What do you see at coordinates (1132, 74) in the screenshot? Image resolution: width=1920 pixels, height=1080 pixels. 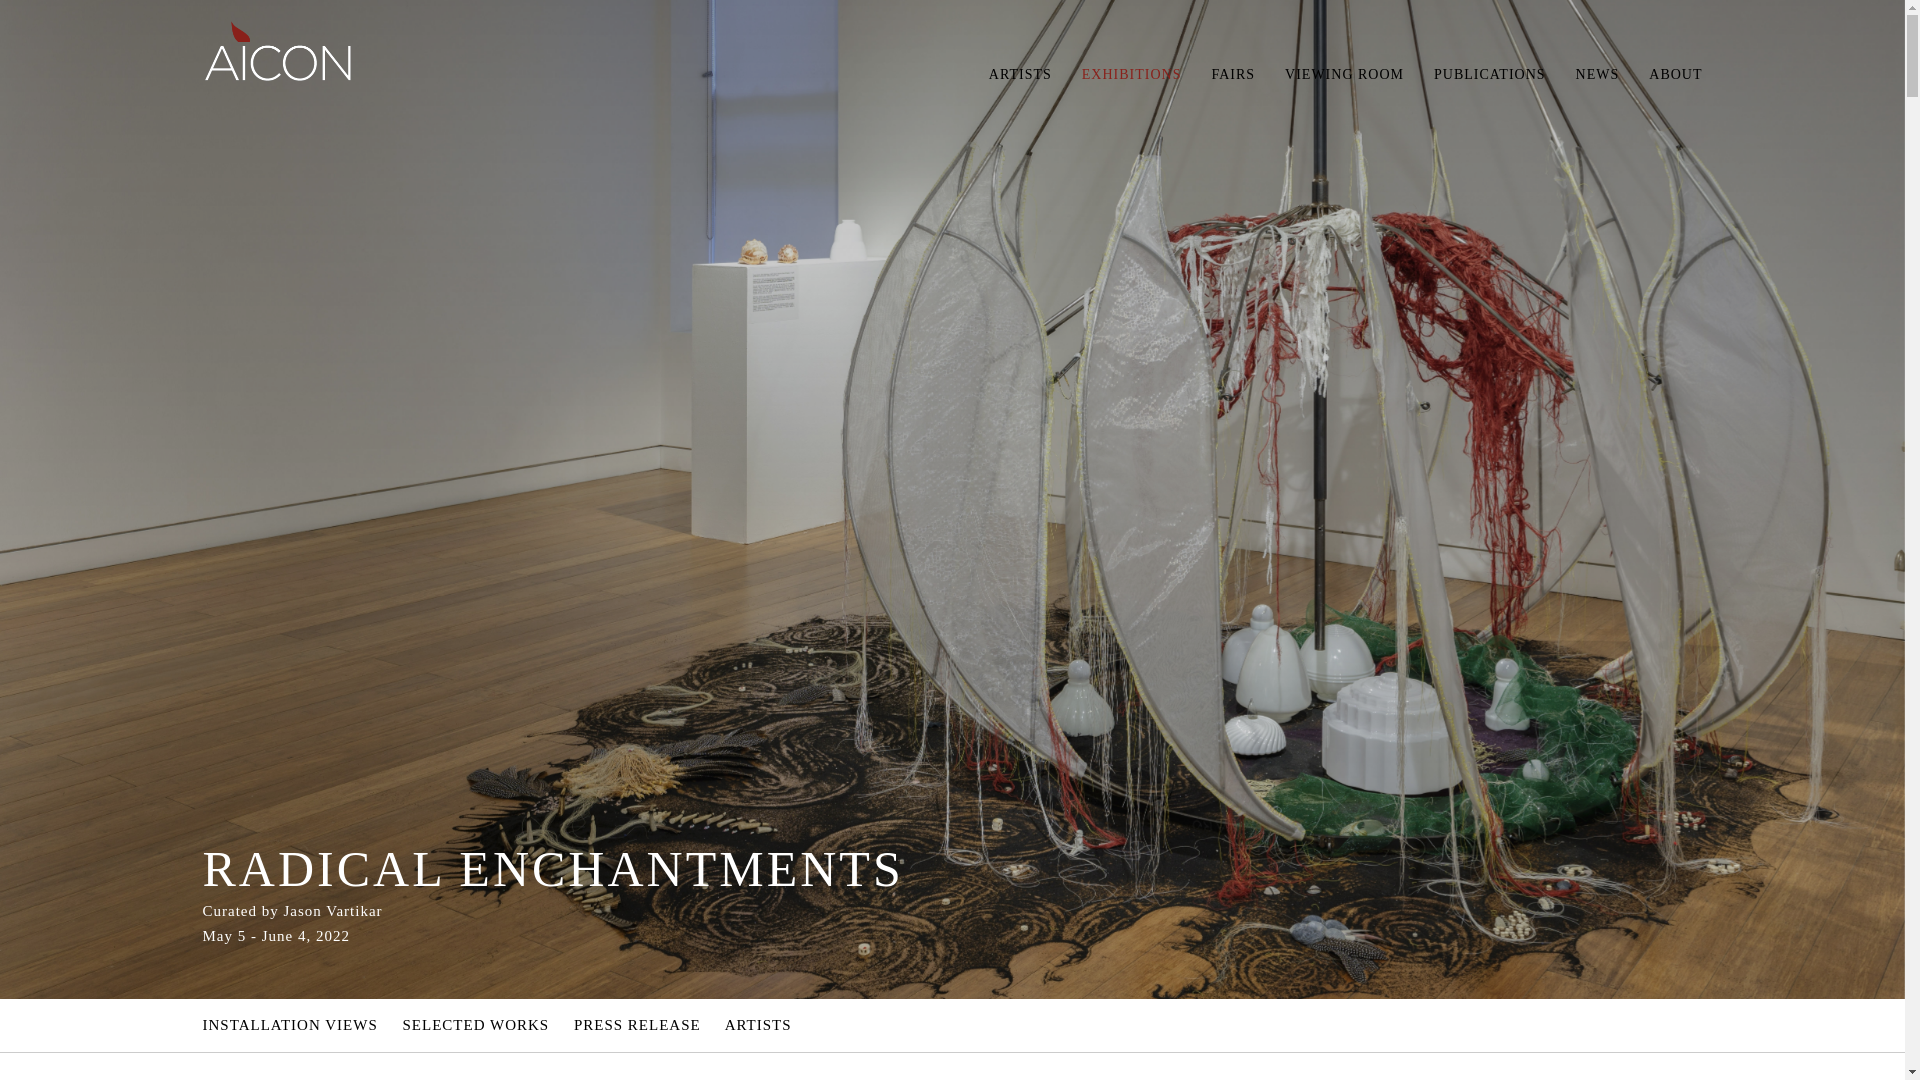 I see `EXHIBITIONS` at bounding box center [1132, 74].